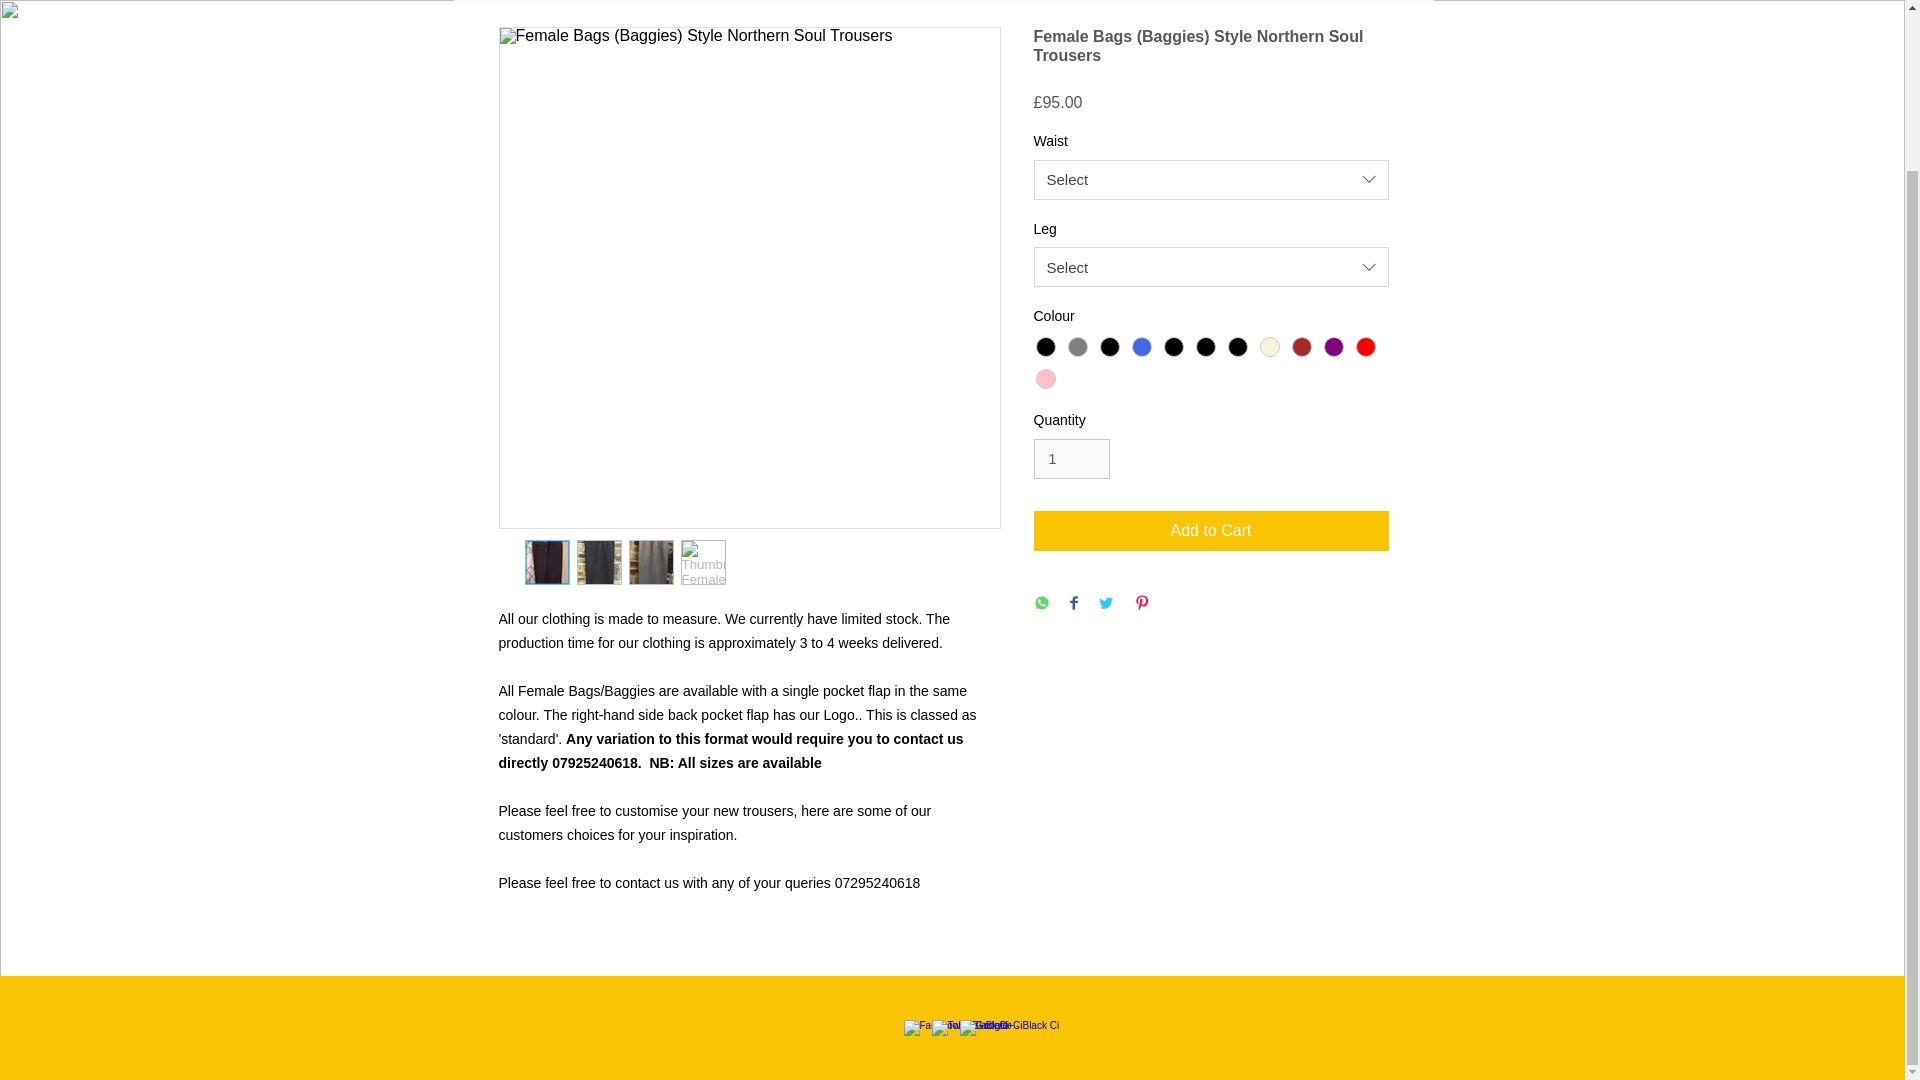  What do you see at coordinates (1211, 530) in the screenshot?
I see `Add to Cart` at bounding box center [1211, 530].